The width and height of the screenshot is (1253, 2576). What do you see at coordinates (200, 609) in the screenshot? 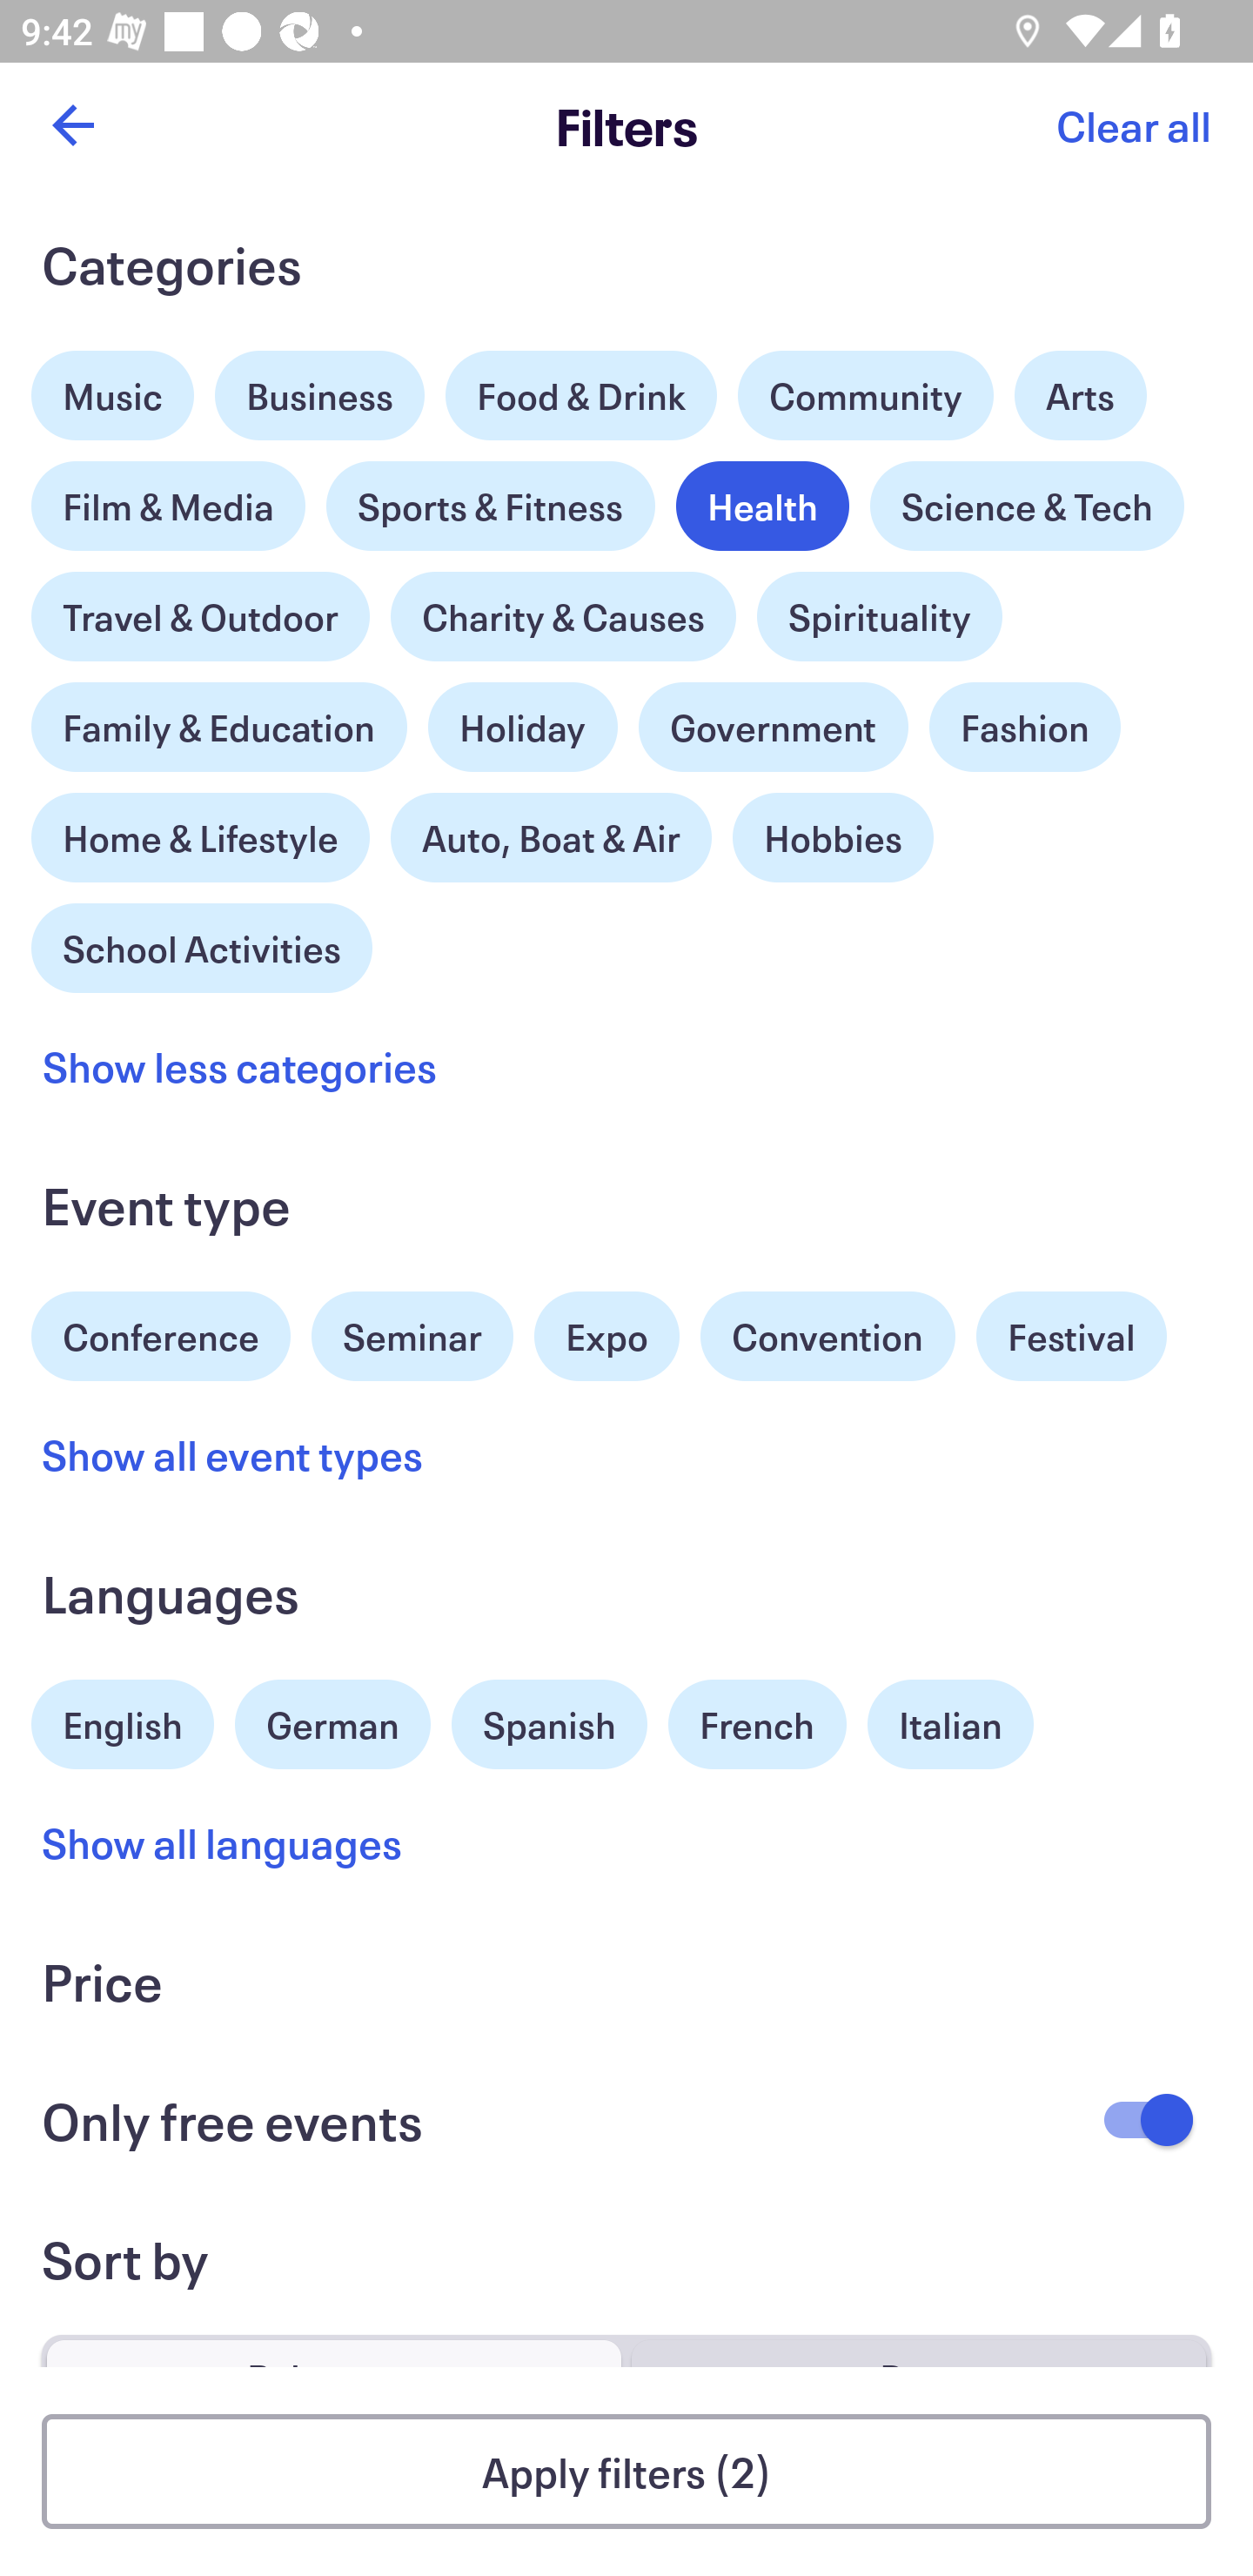
I see `Travel & Outdoor` at bounding box center [200, 609].